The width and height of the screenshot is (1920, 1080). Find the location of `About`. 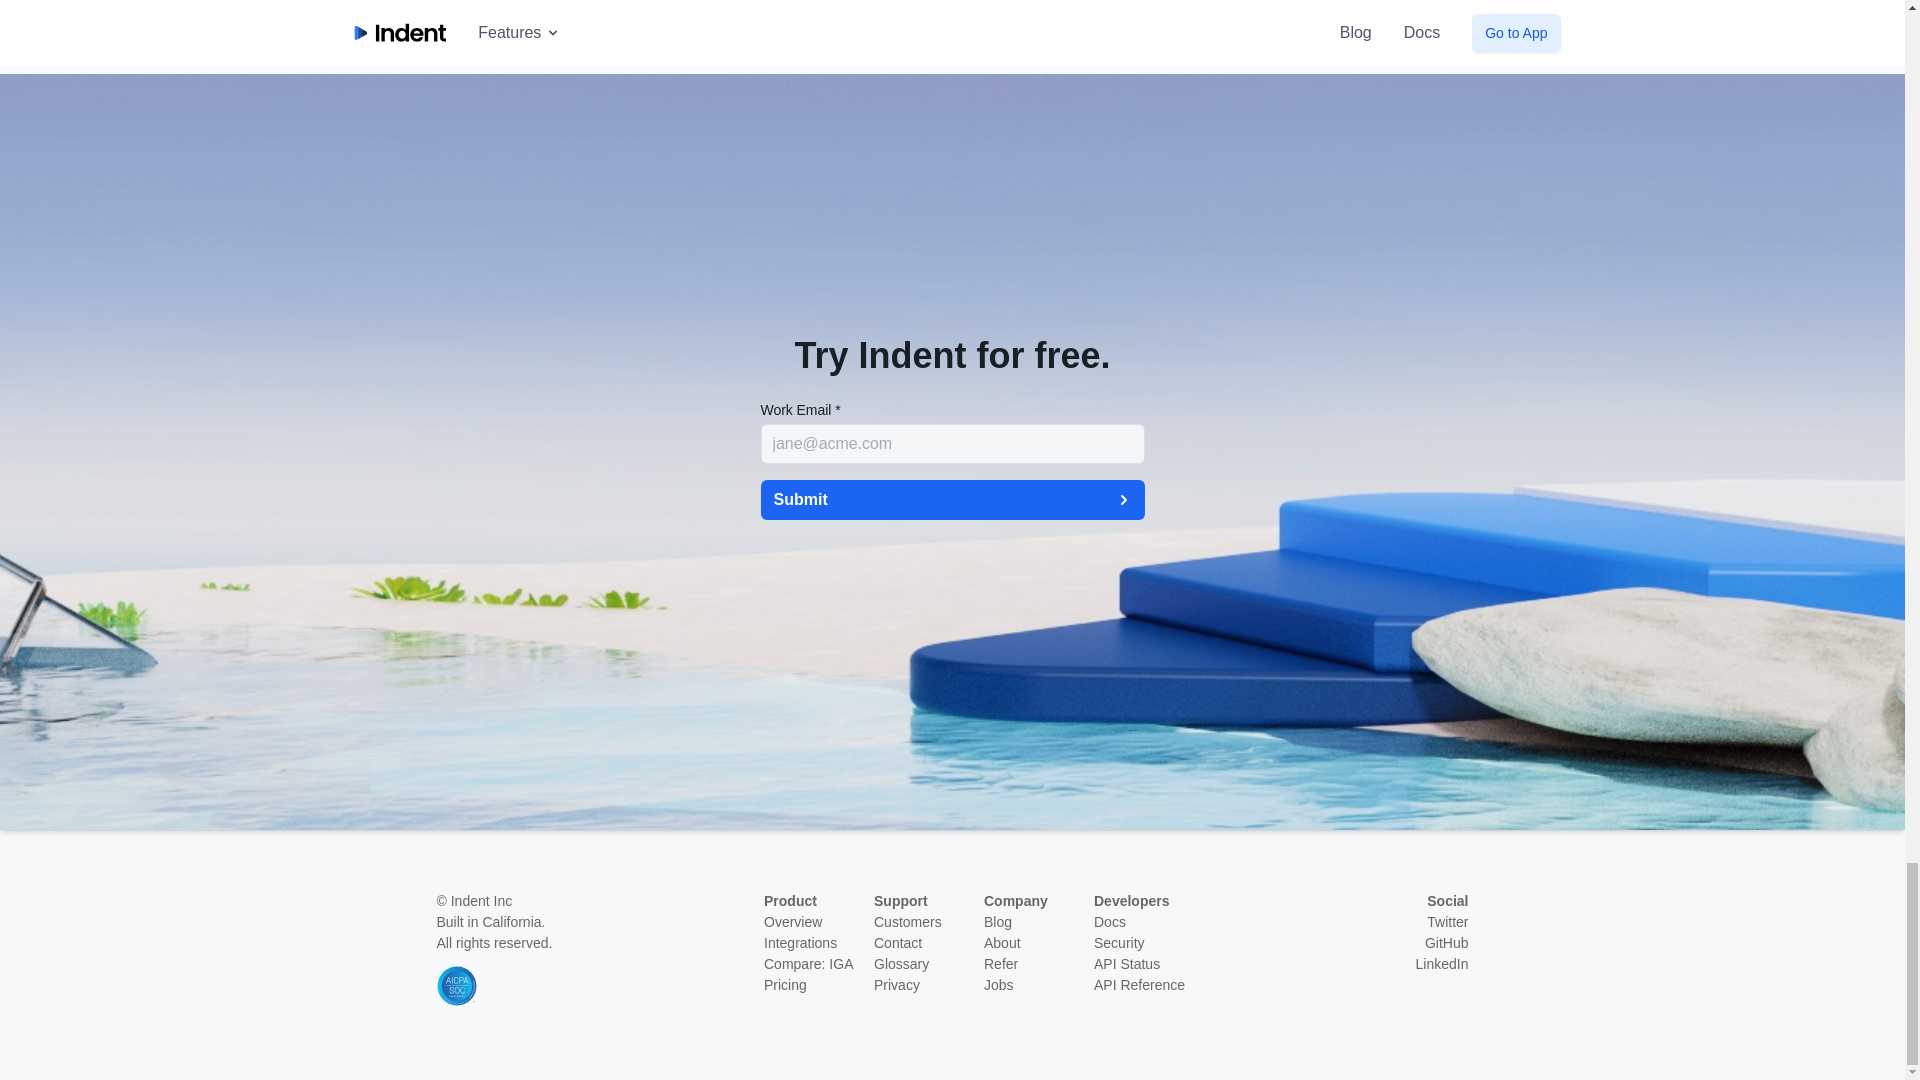

About is located at coordinates (1002, 943).